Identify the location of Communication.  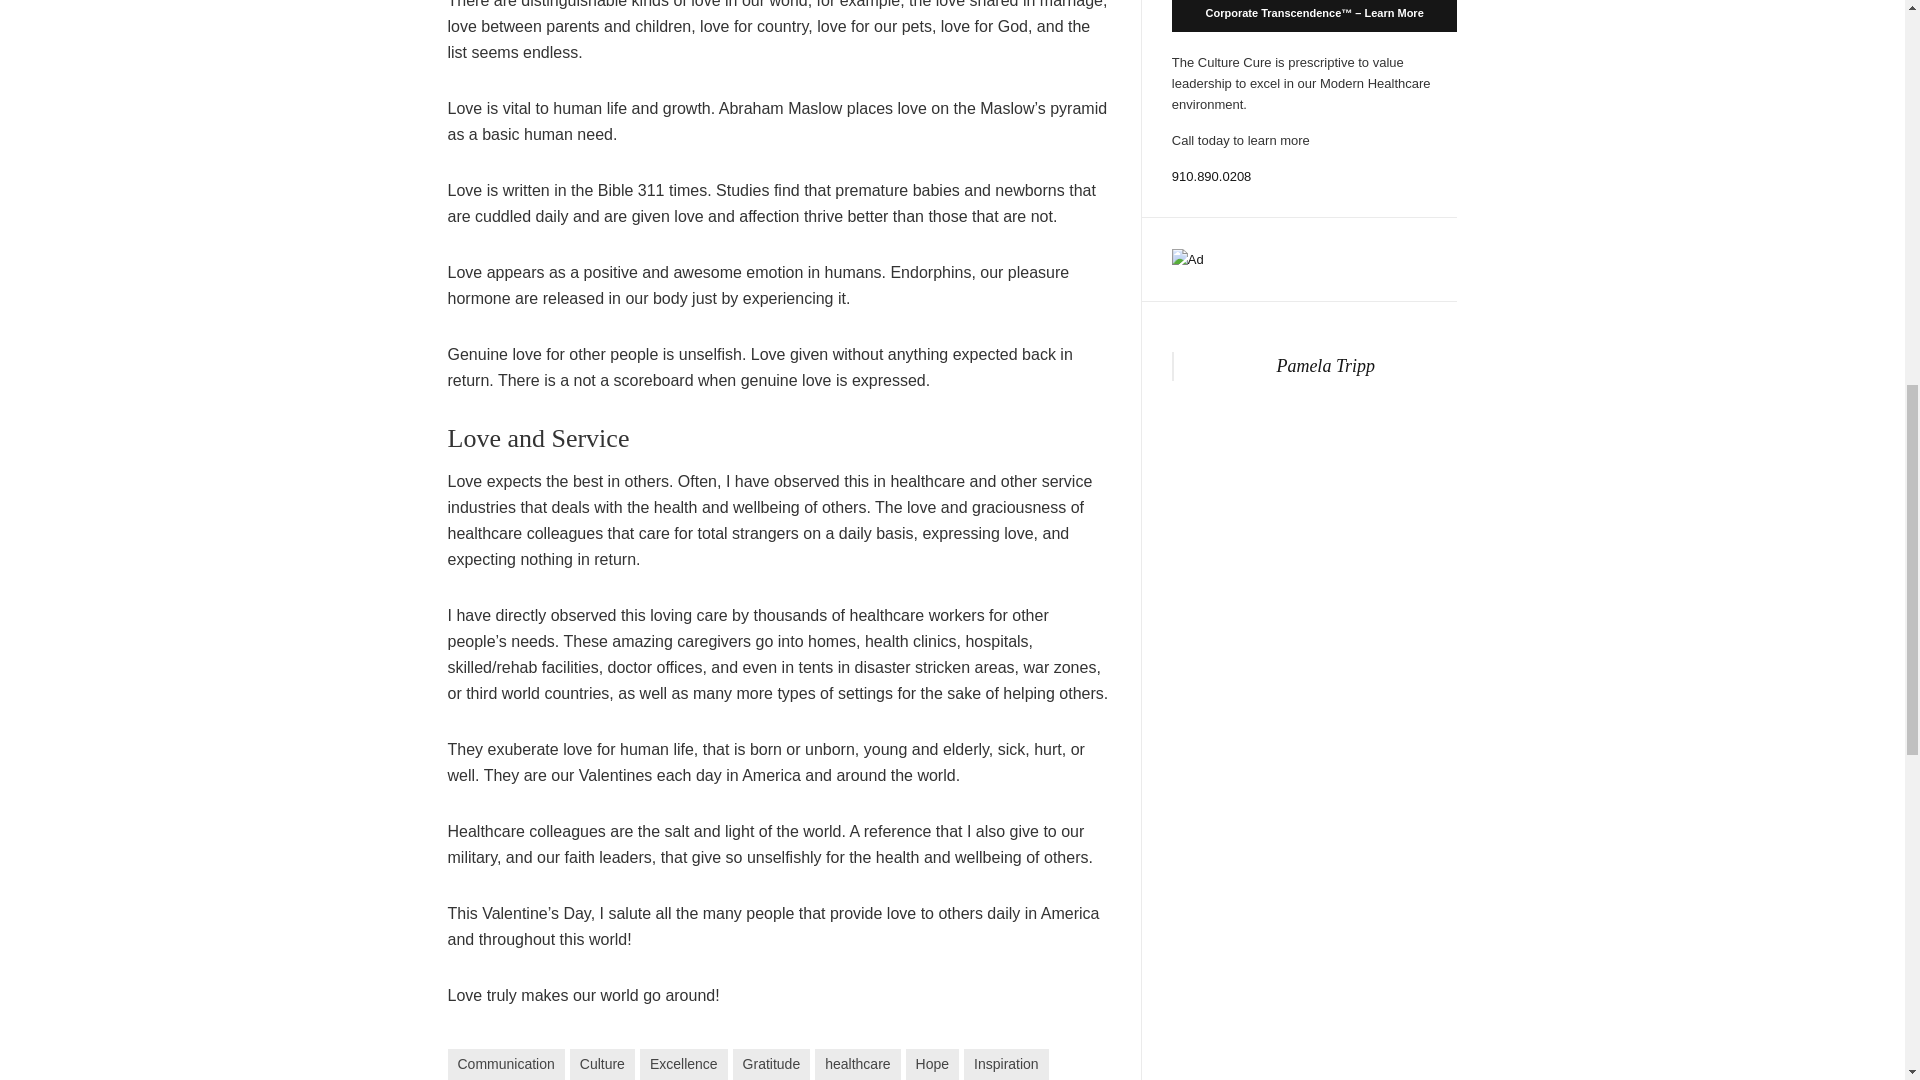
(506, 1064).